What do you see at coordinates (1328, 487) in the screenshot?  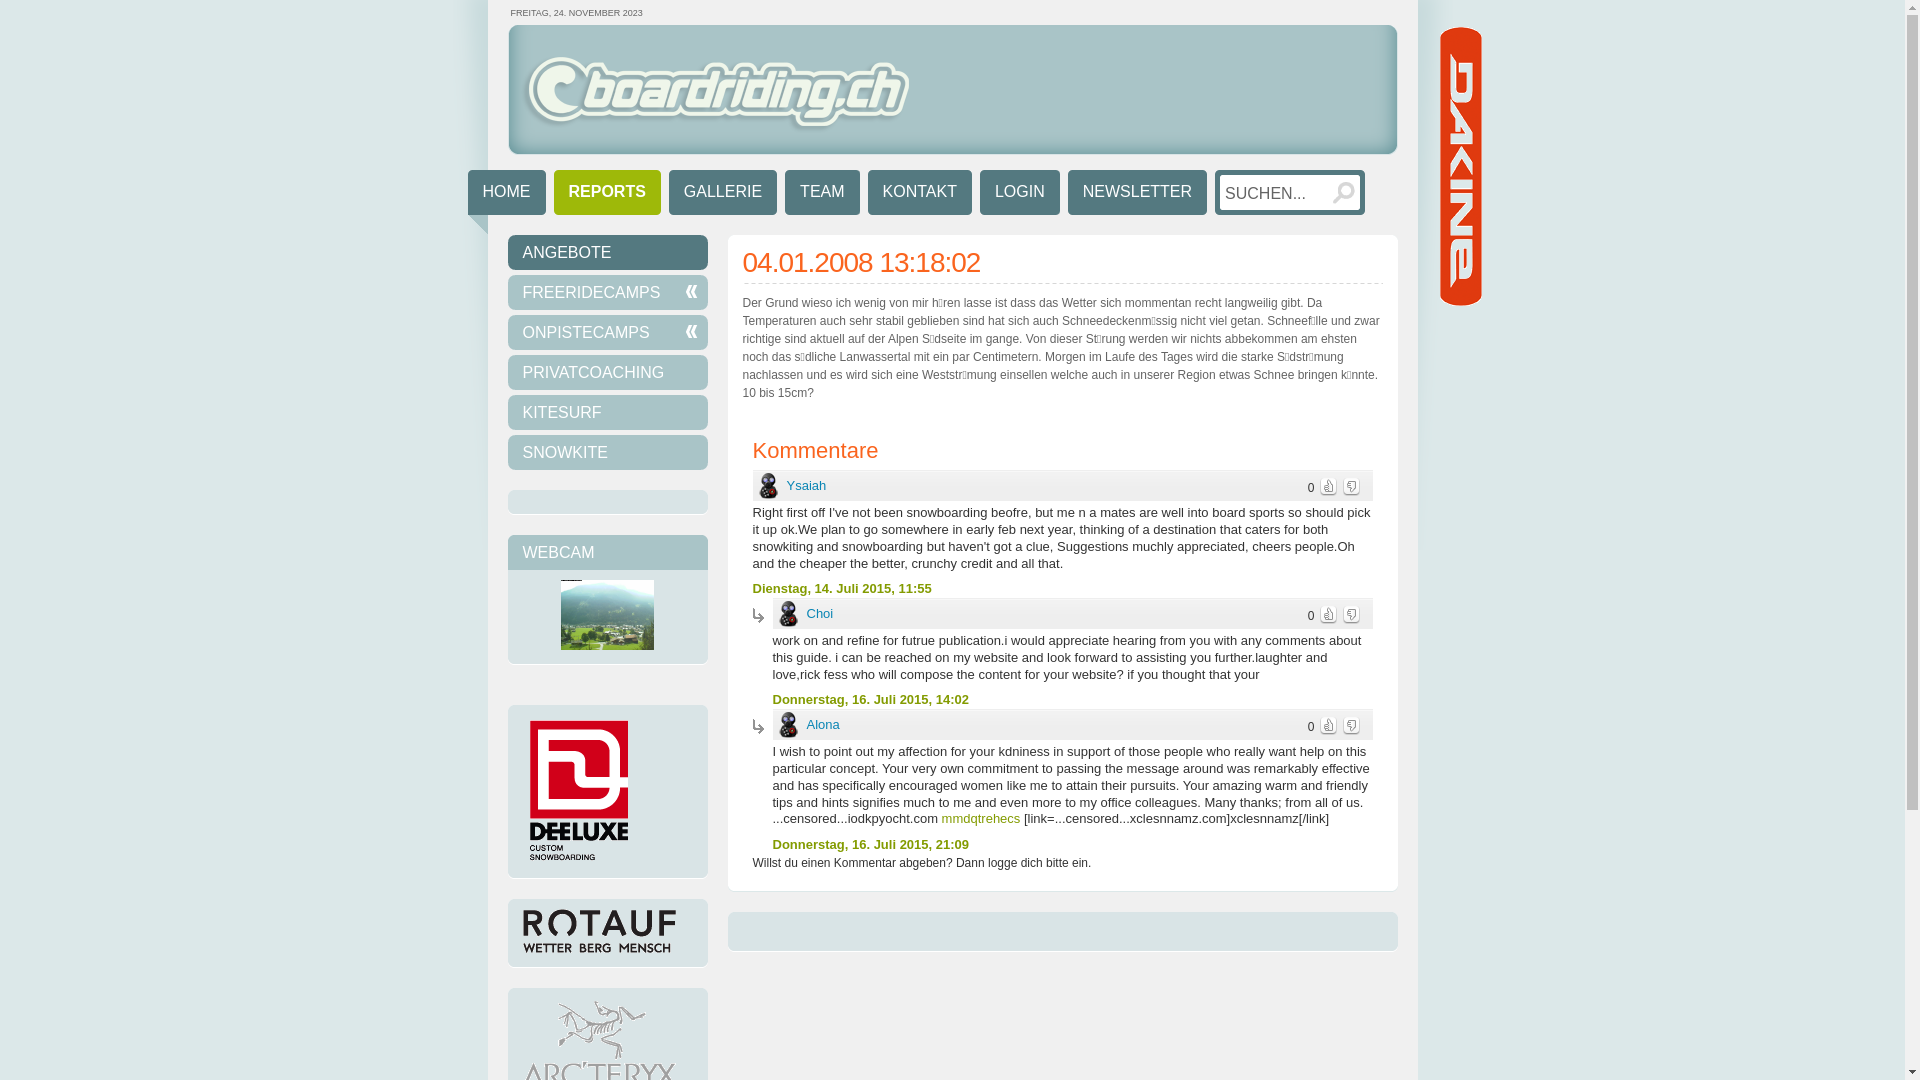 I see ` ` at bounding box center [1328, 487].